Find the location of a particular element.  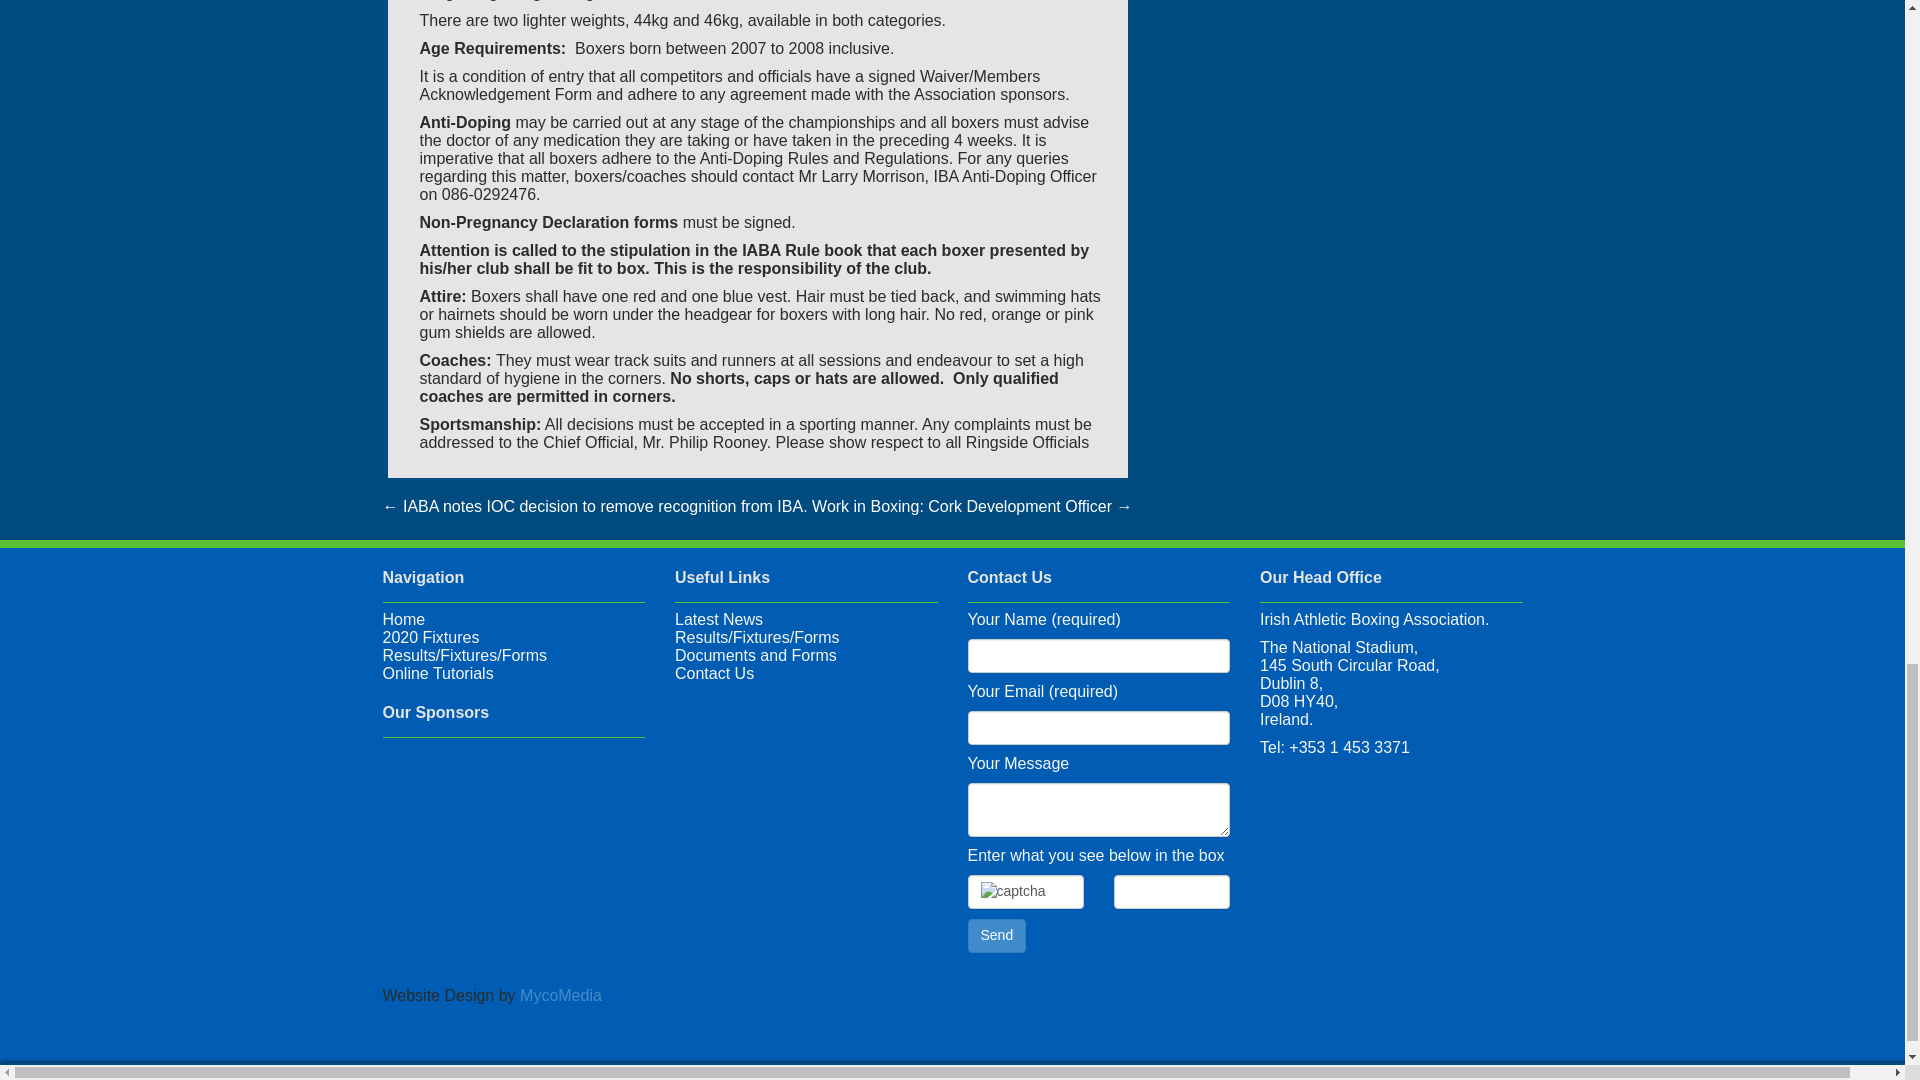

Send is located at coordinates (997, 936).